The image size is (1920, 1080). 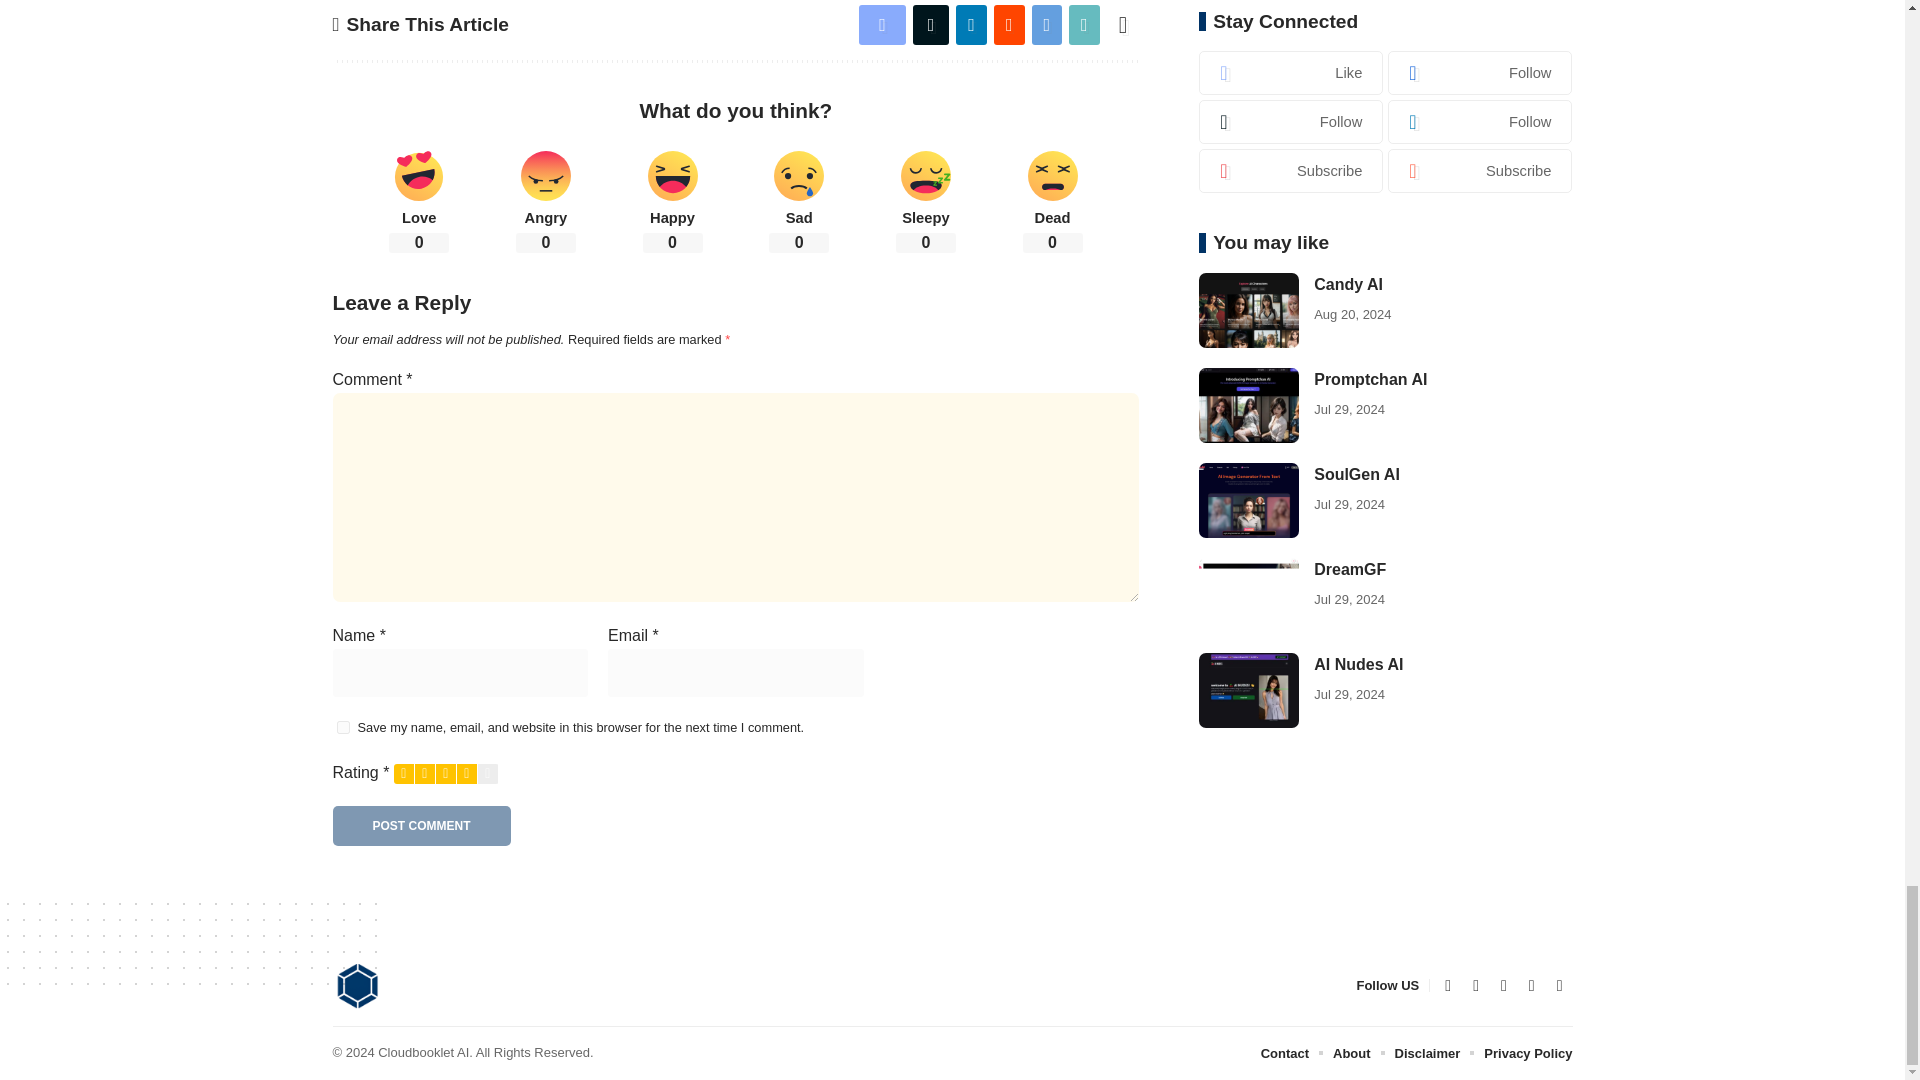 What do you see at coordinates (446, 774) in the screenshot?
I see `3 Stars` at bounding box center [446, 774].